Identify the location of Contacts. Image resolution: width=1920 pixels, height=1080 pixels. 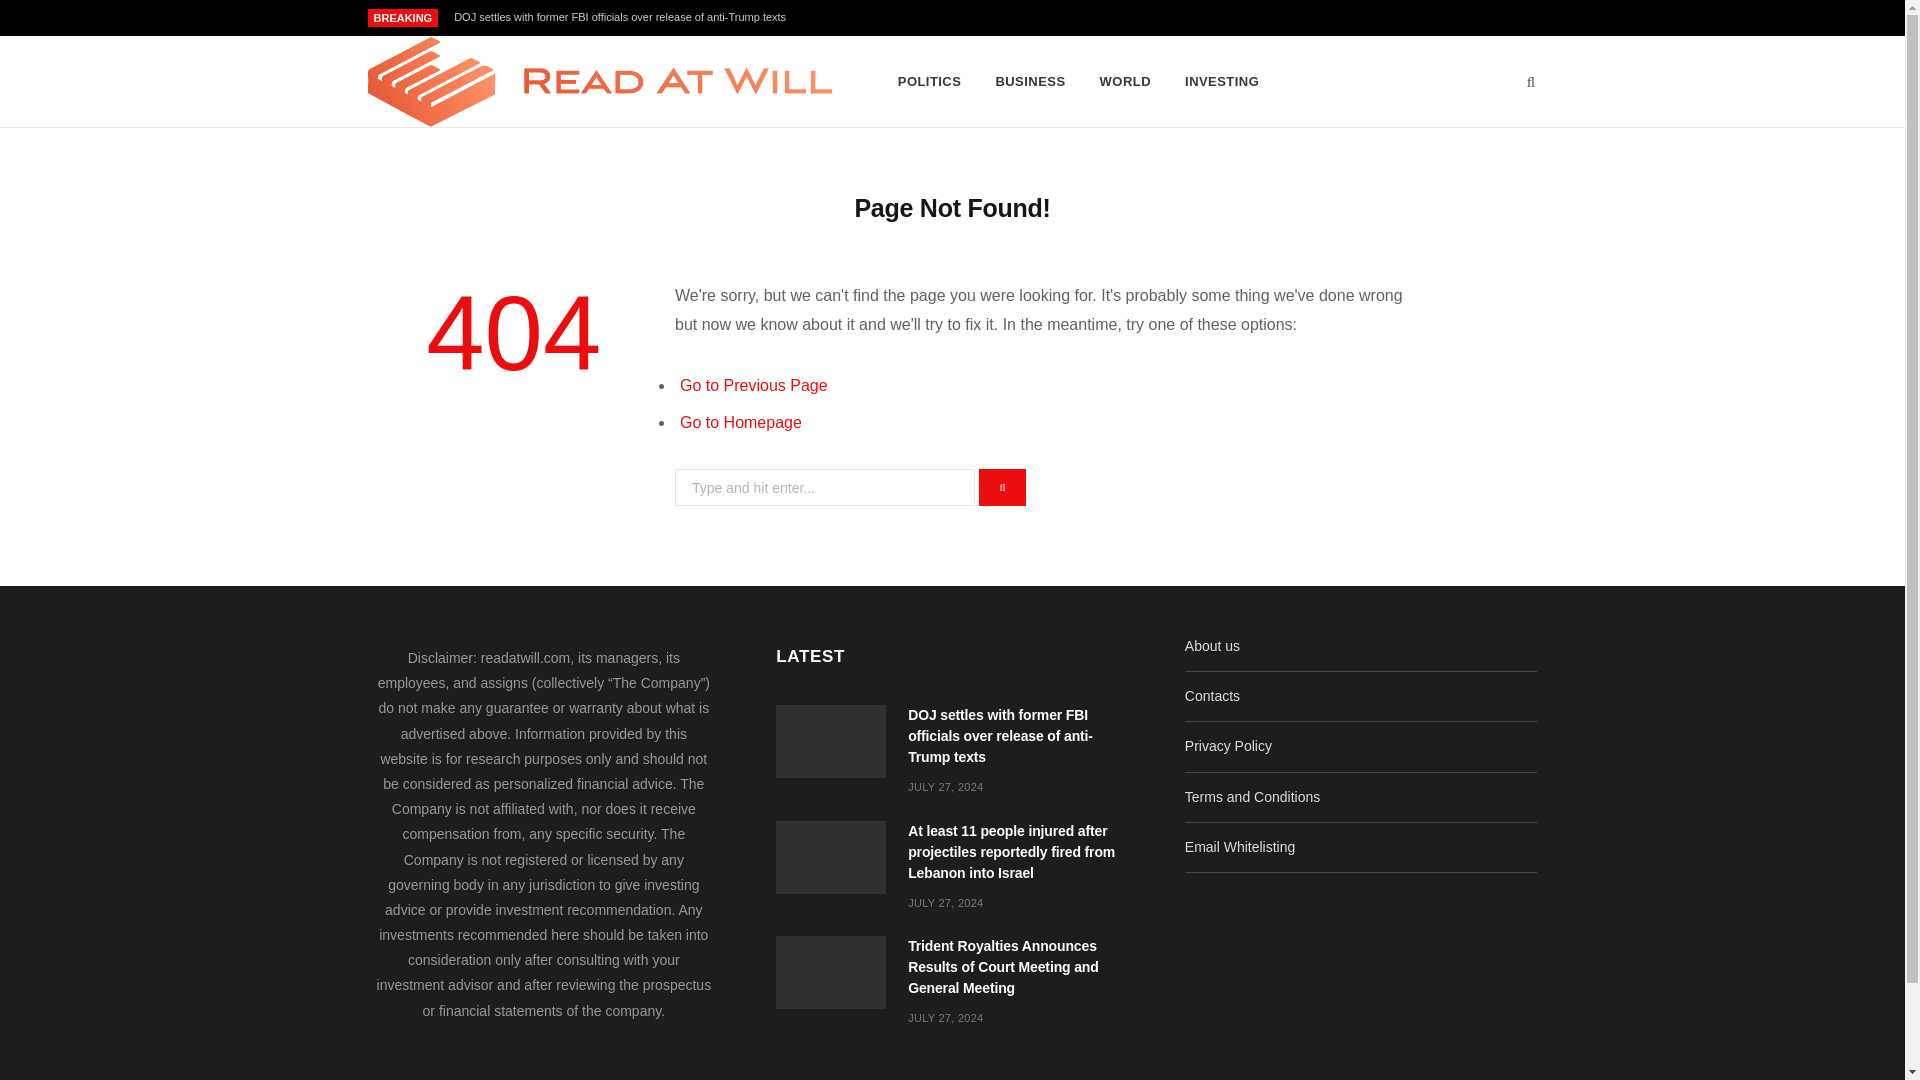
(1212, 696).